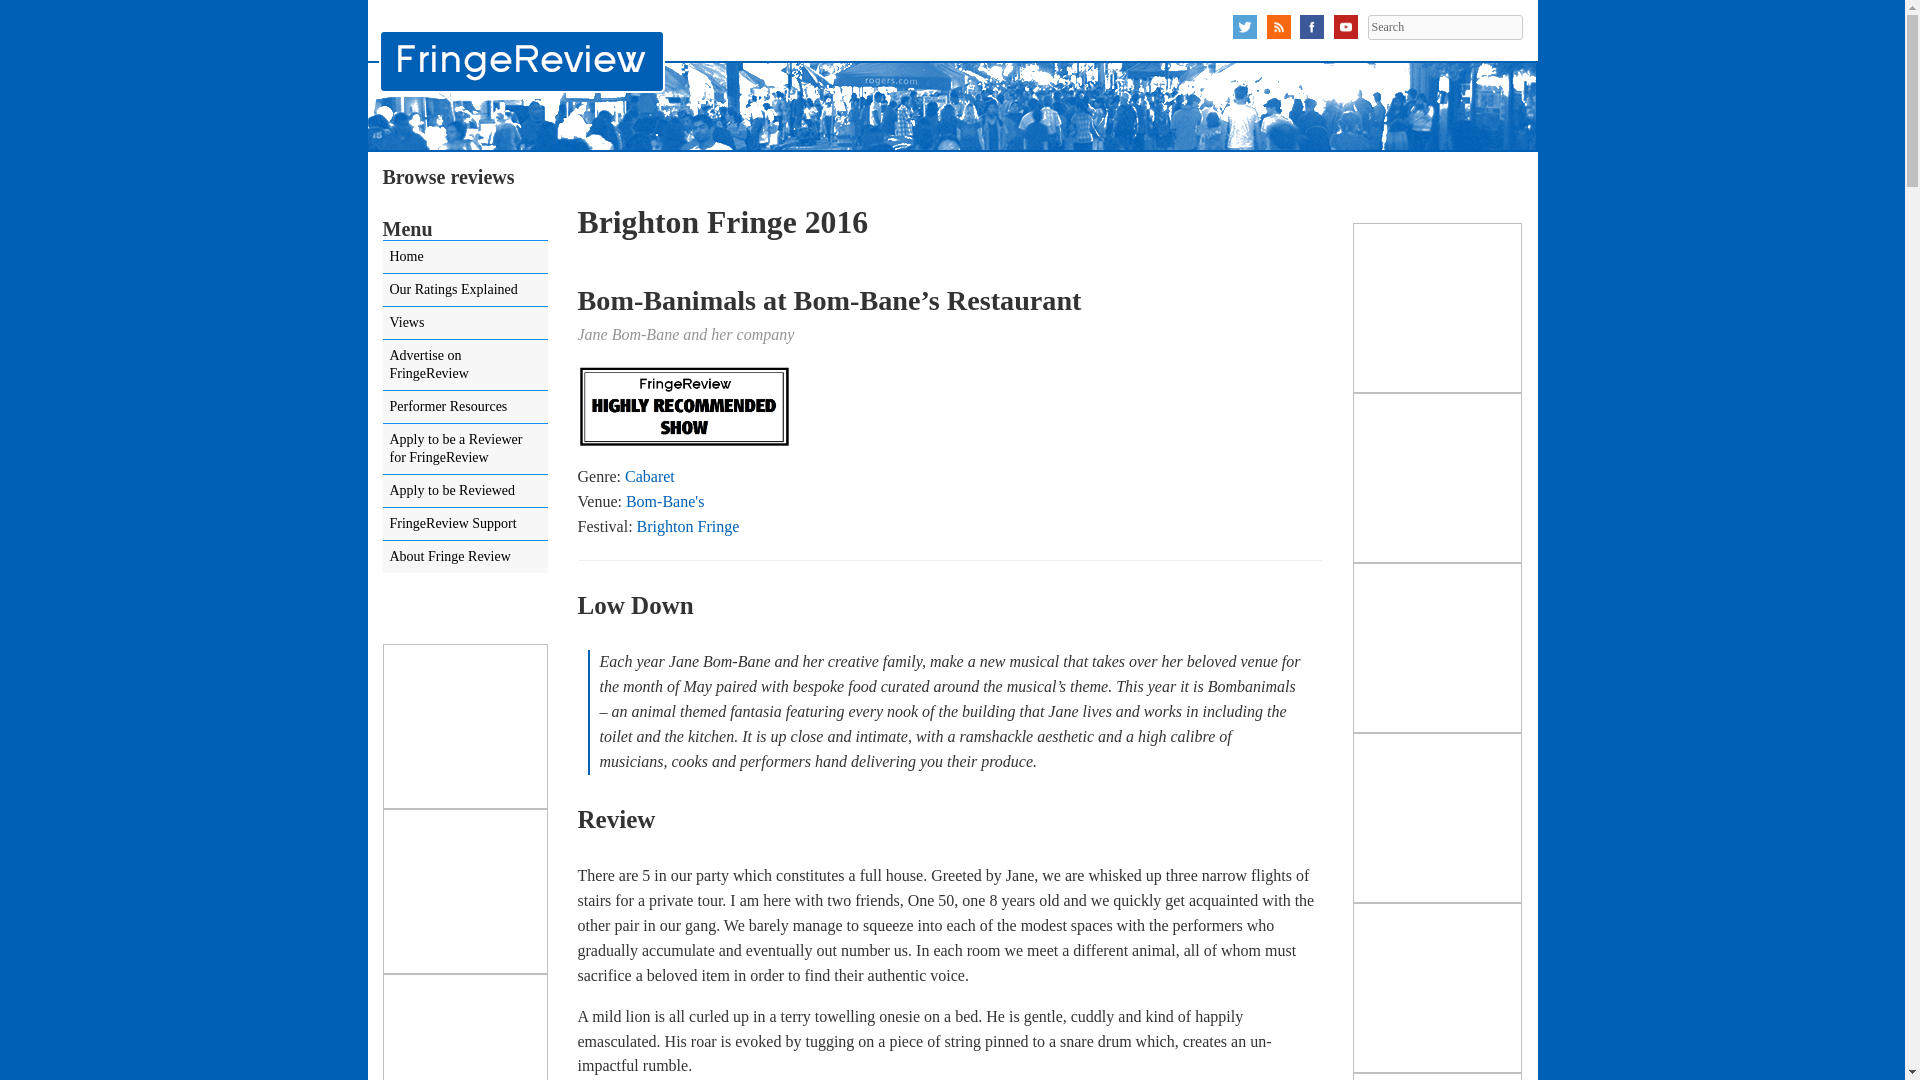 This screenshot has width=1920, height=1080. I want to click on Performer Resources, so click(464, 406).